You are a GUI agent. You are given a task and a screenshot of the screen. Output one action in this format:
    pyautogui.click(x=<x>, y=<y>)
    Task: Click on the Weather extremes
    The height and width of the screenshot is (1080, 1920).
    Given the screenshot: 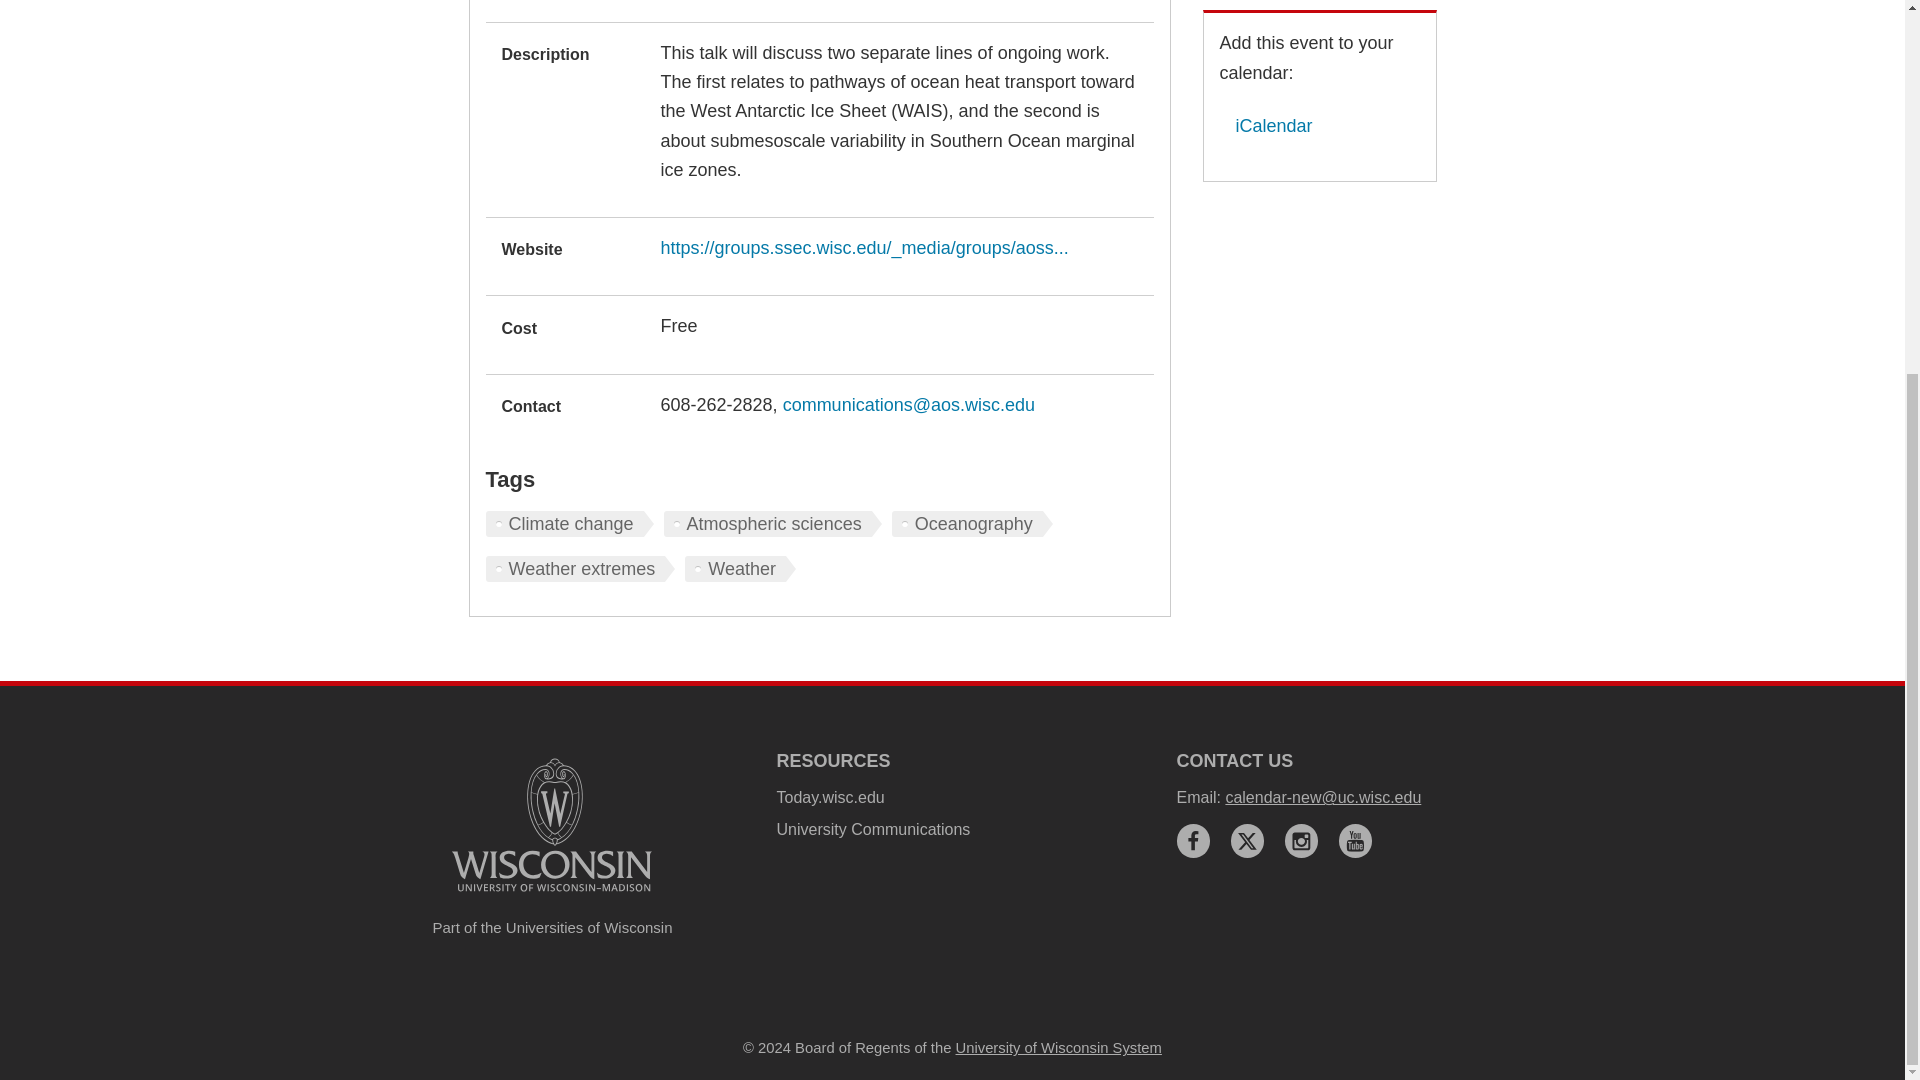 What is the action you would take?
    pyautogui.click(x=580, y=569)
    